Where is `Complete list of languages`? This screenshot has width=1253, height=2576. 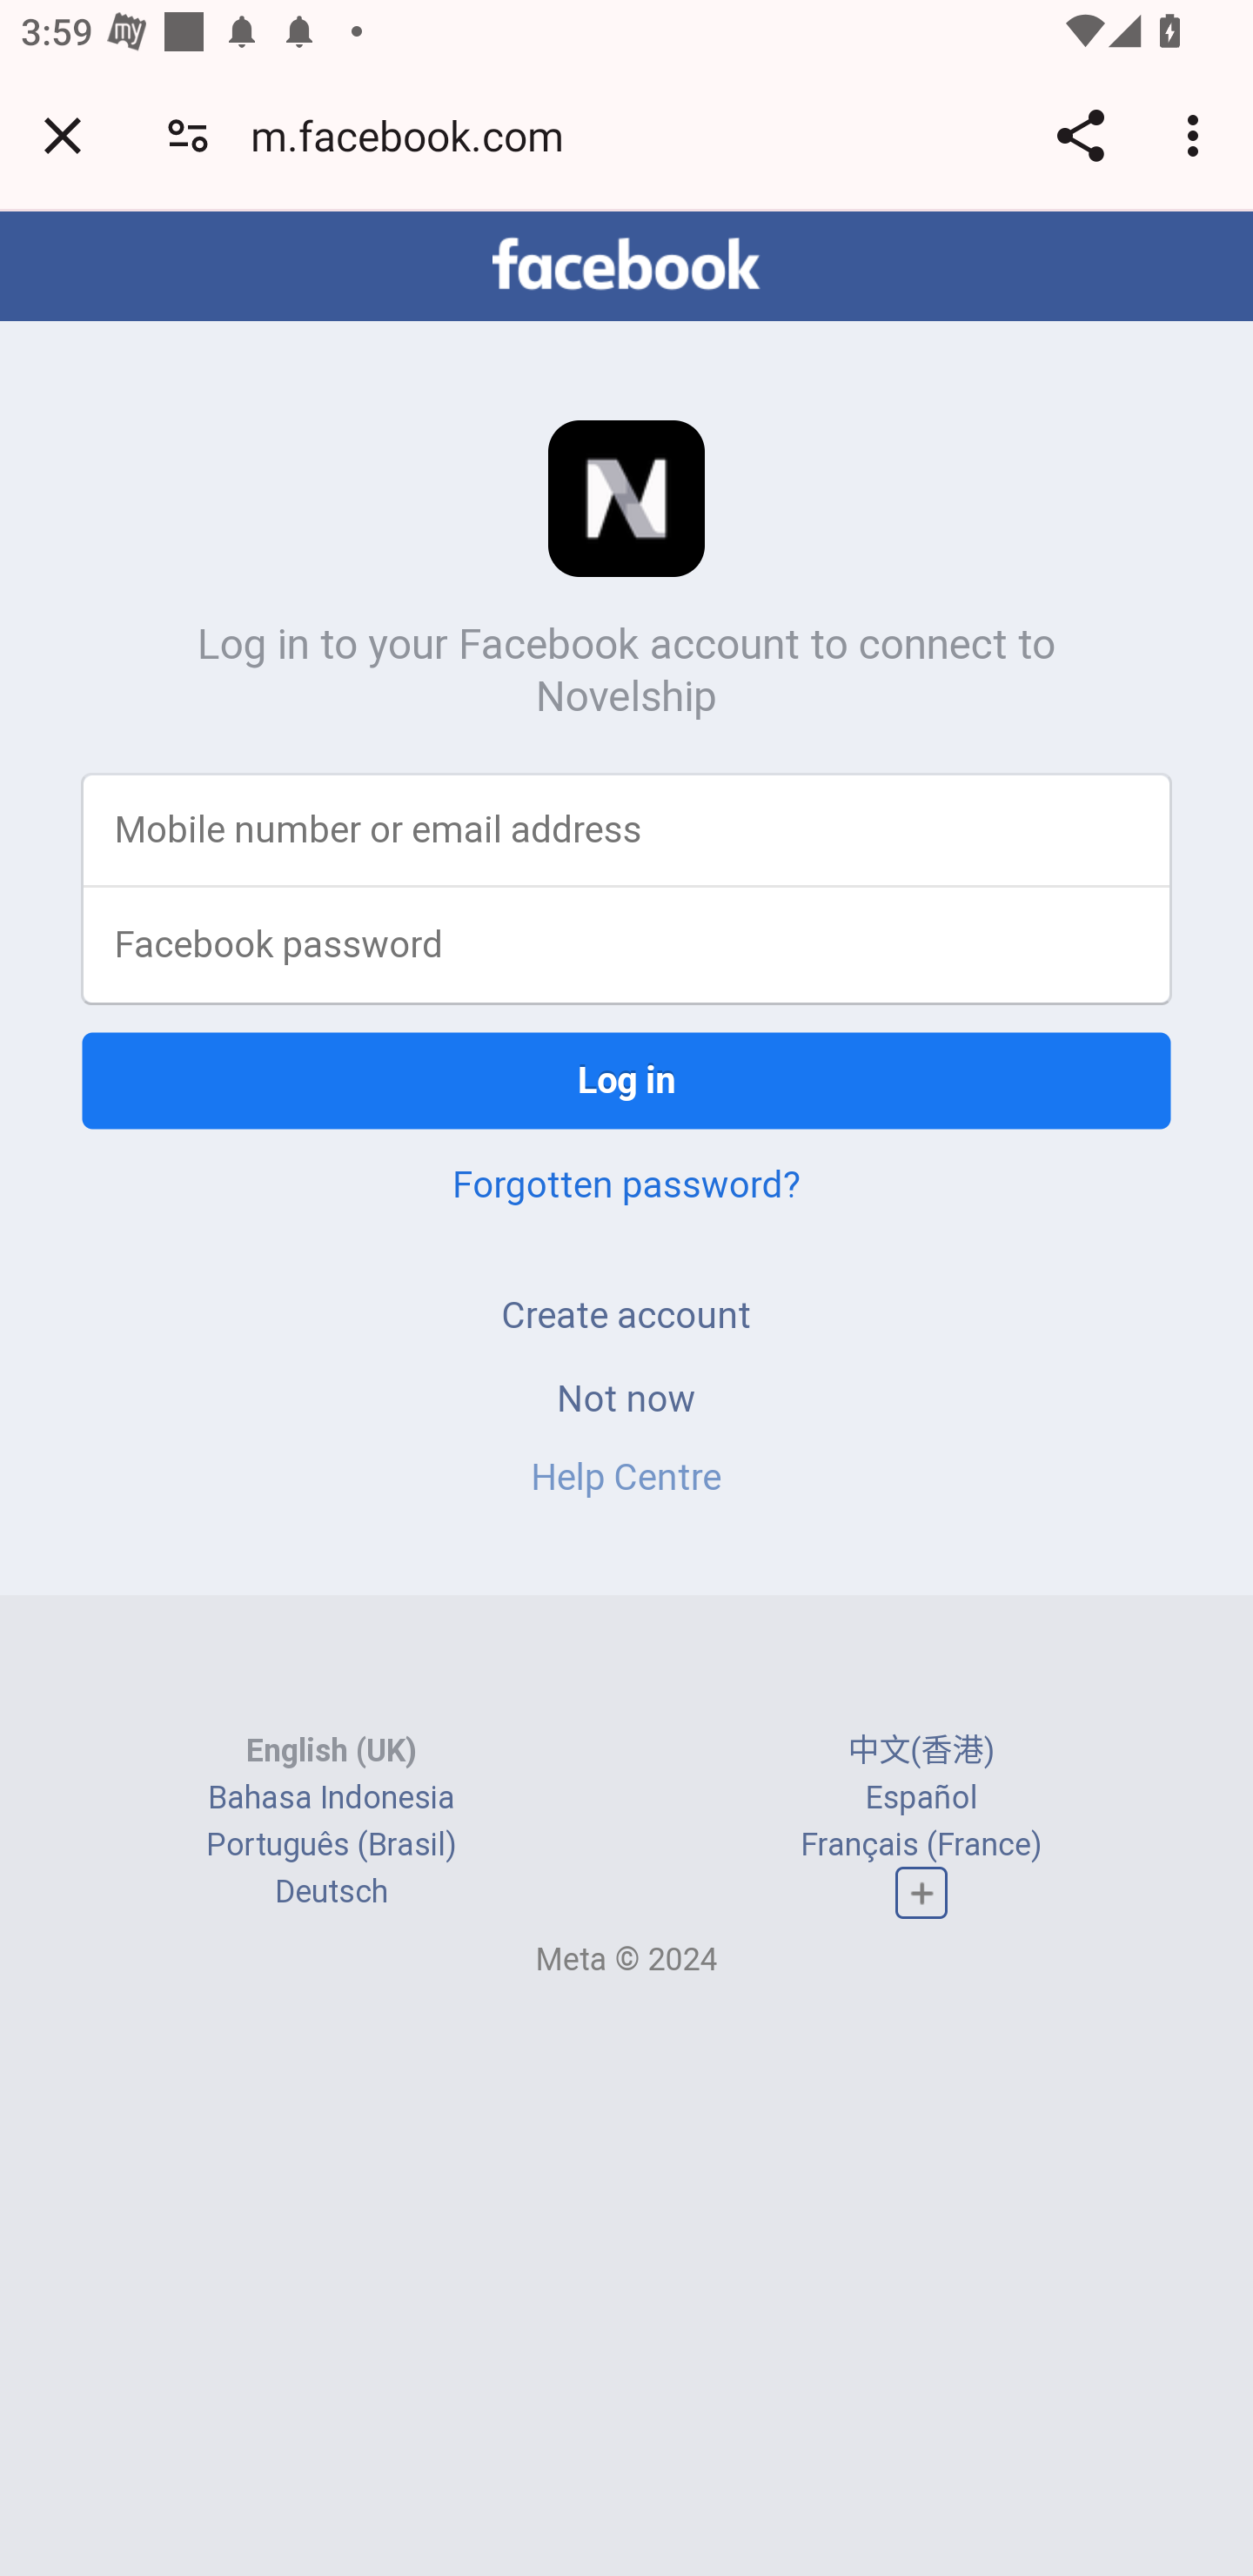 Complete list of languages is located at coordinates (921, 1894).